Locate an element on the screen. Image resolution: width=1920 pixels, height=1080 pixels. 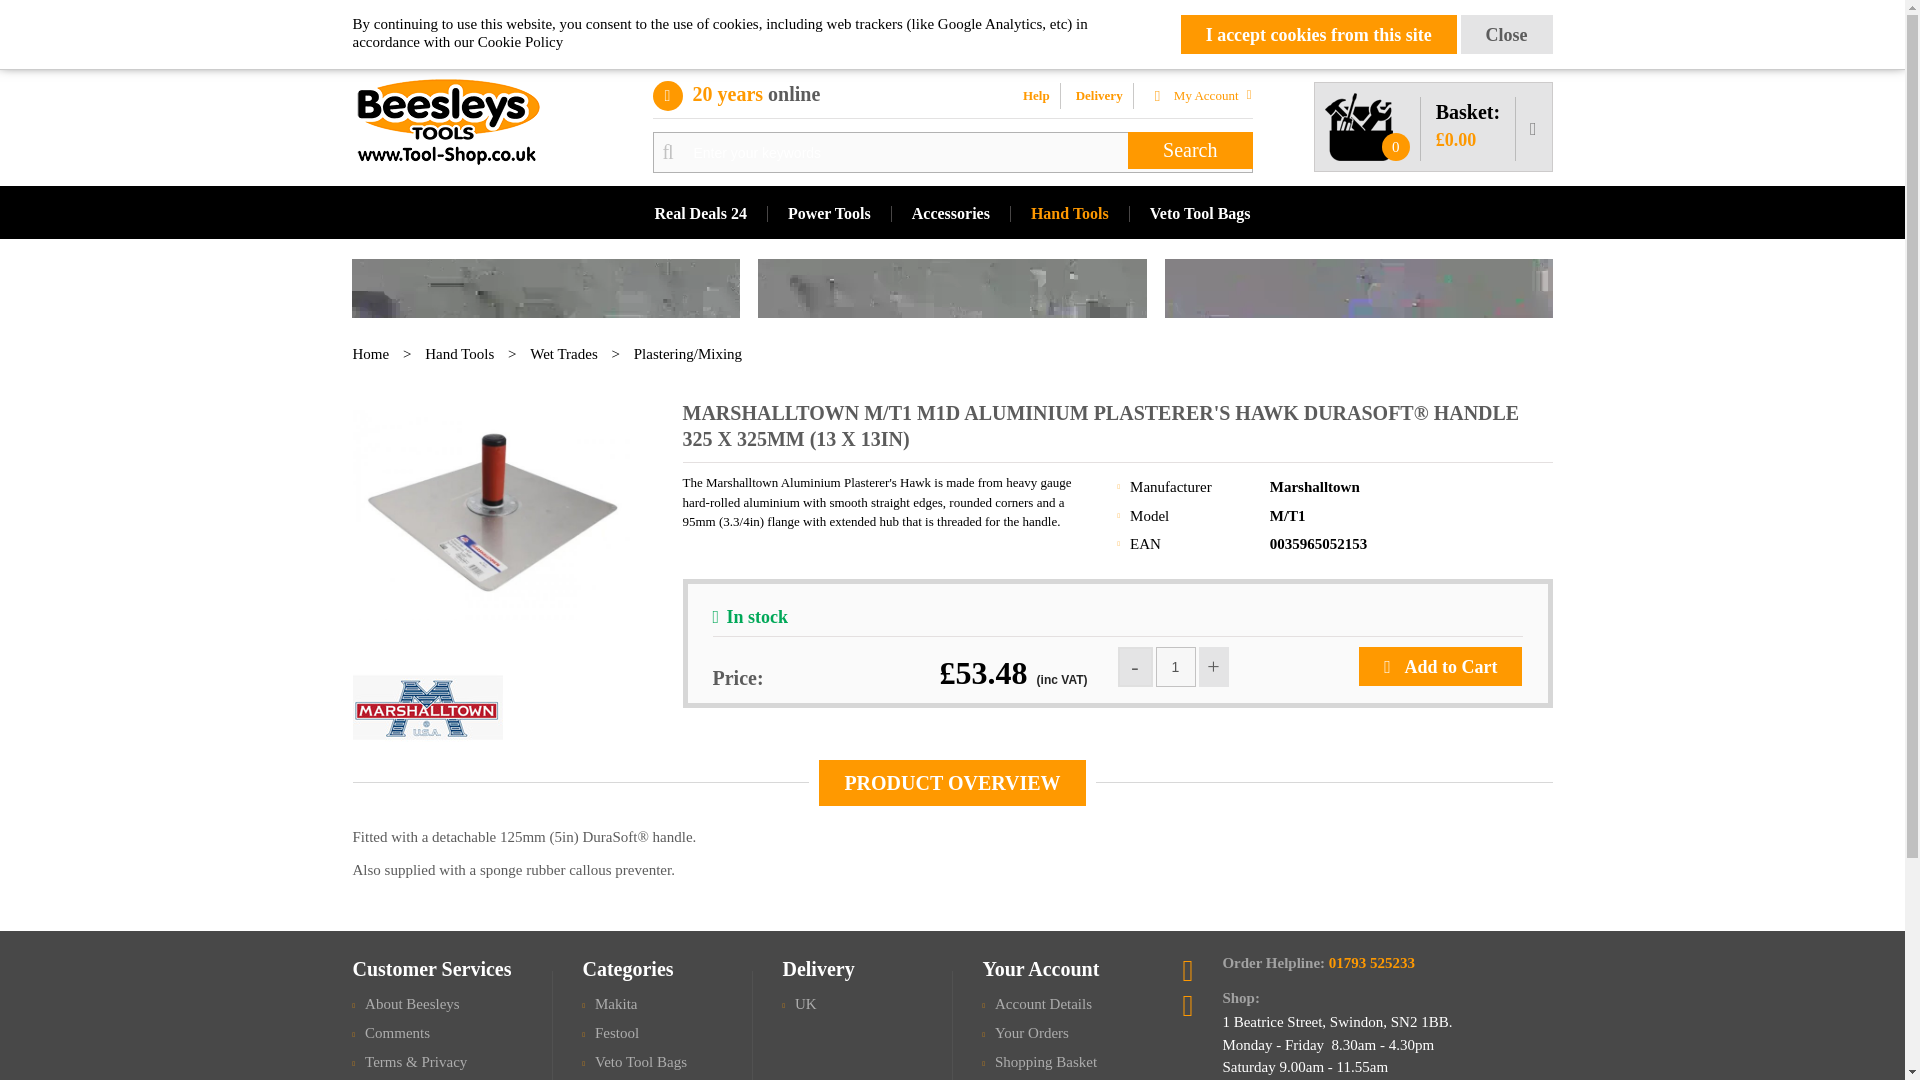
Help is located at coordinates (1038, 96).